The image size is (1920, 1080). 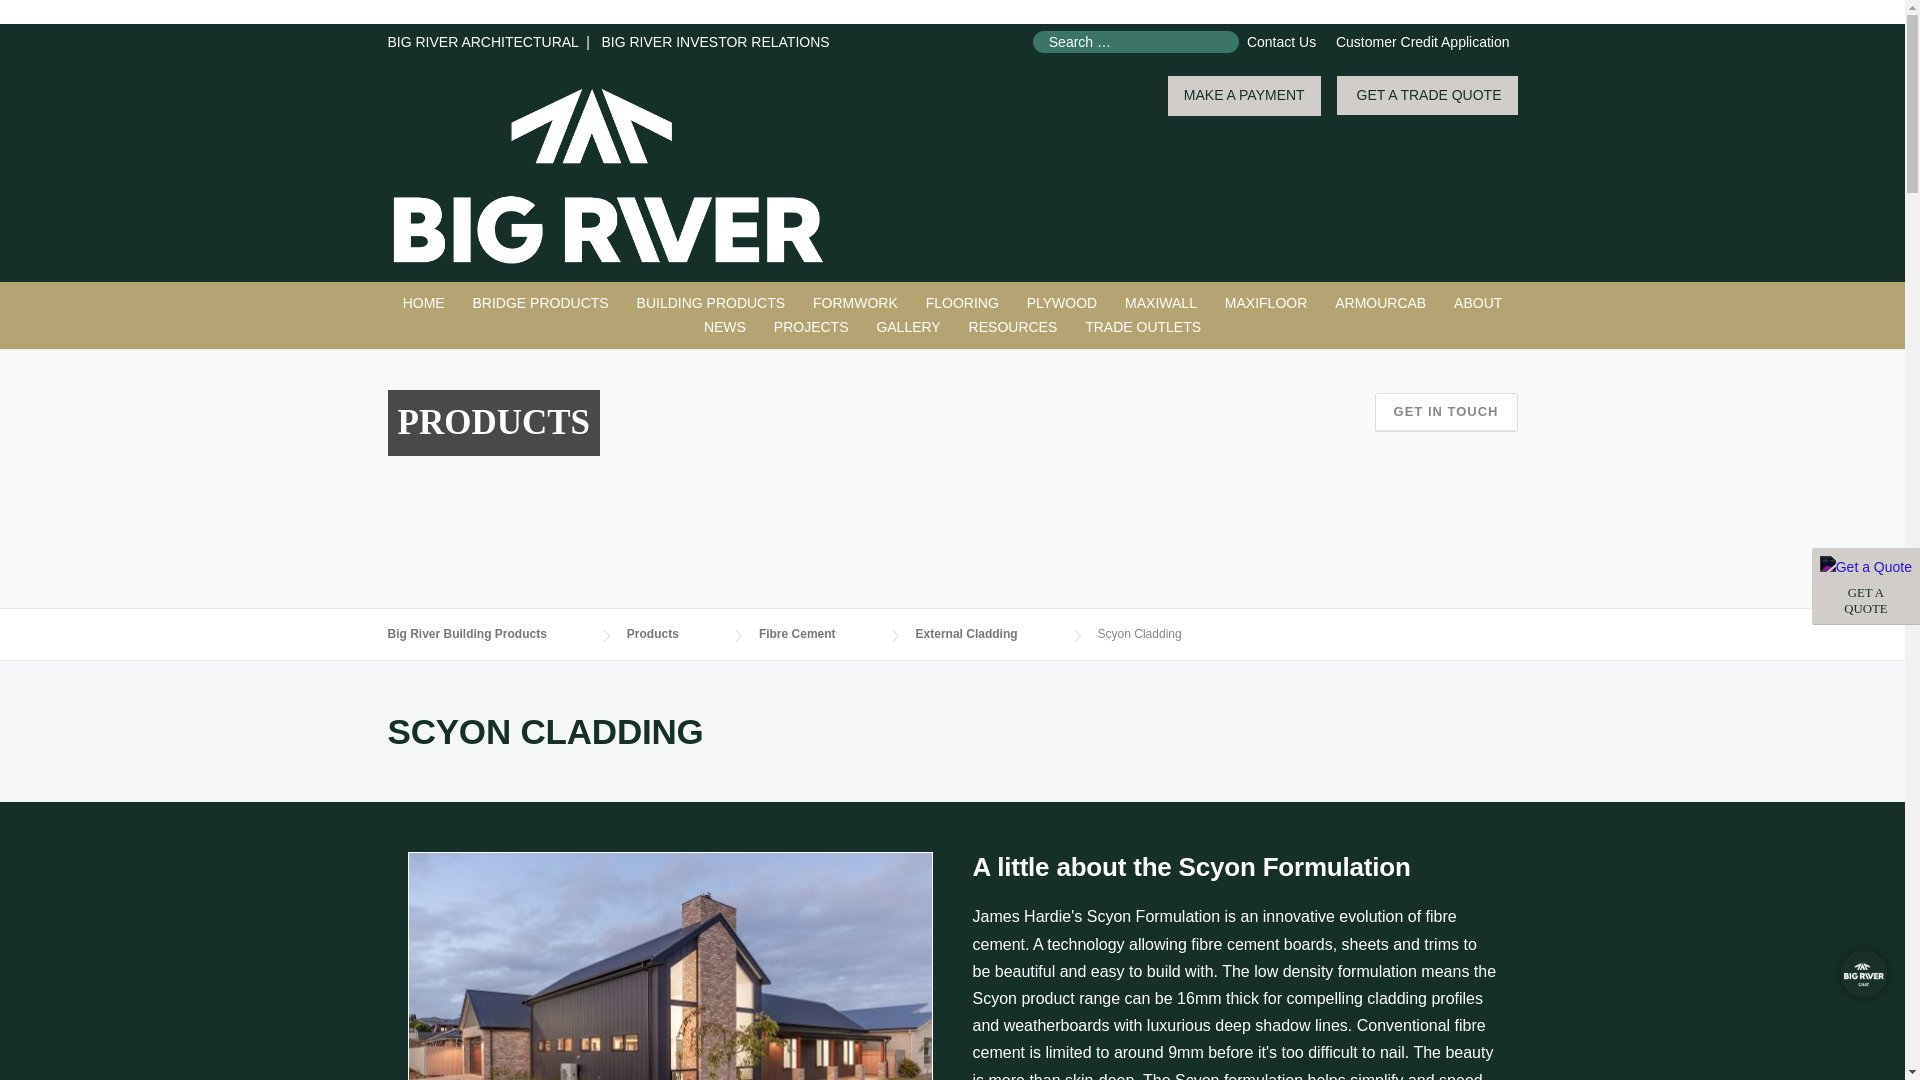 What do you see at coordinates (1866, 586) in the screenshot?
I see `BIG RIVER ARCHITECTURAL` at bounding box center [1866, 586].